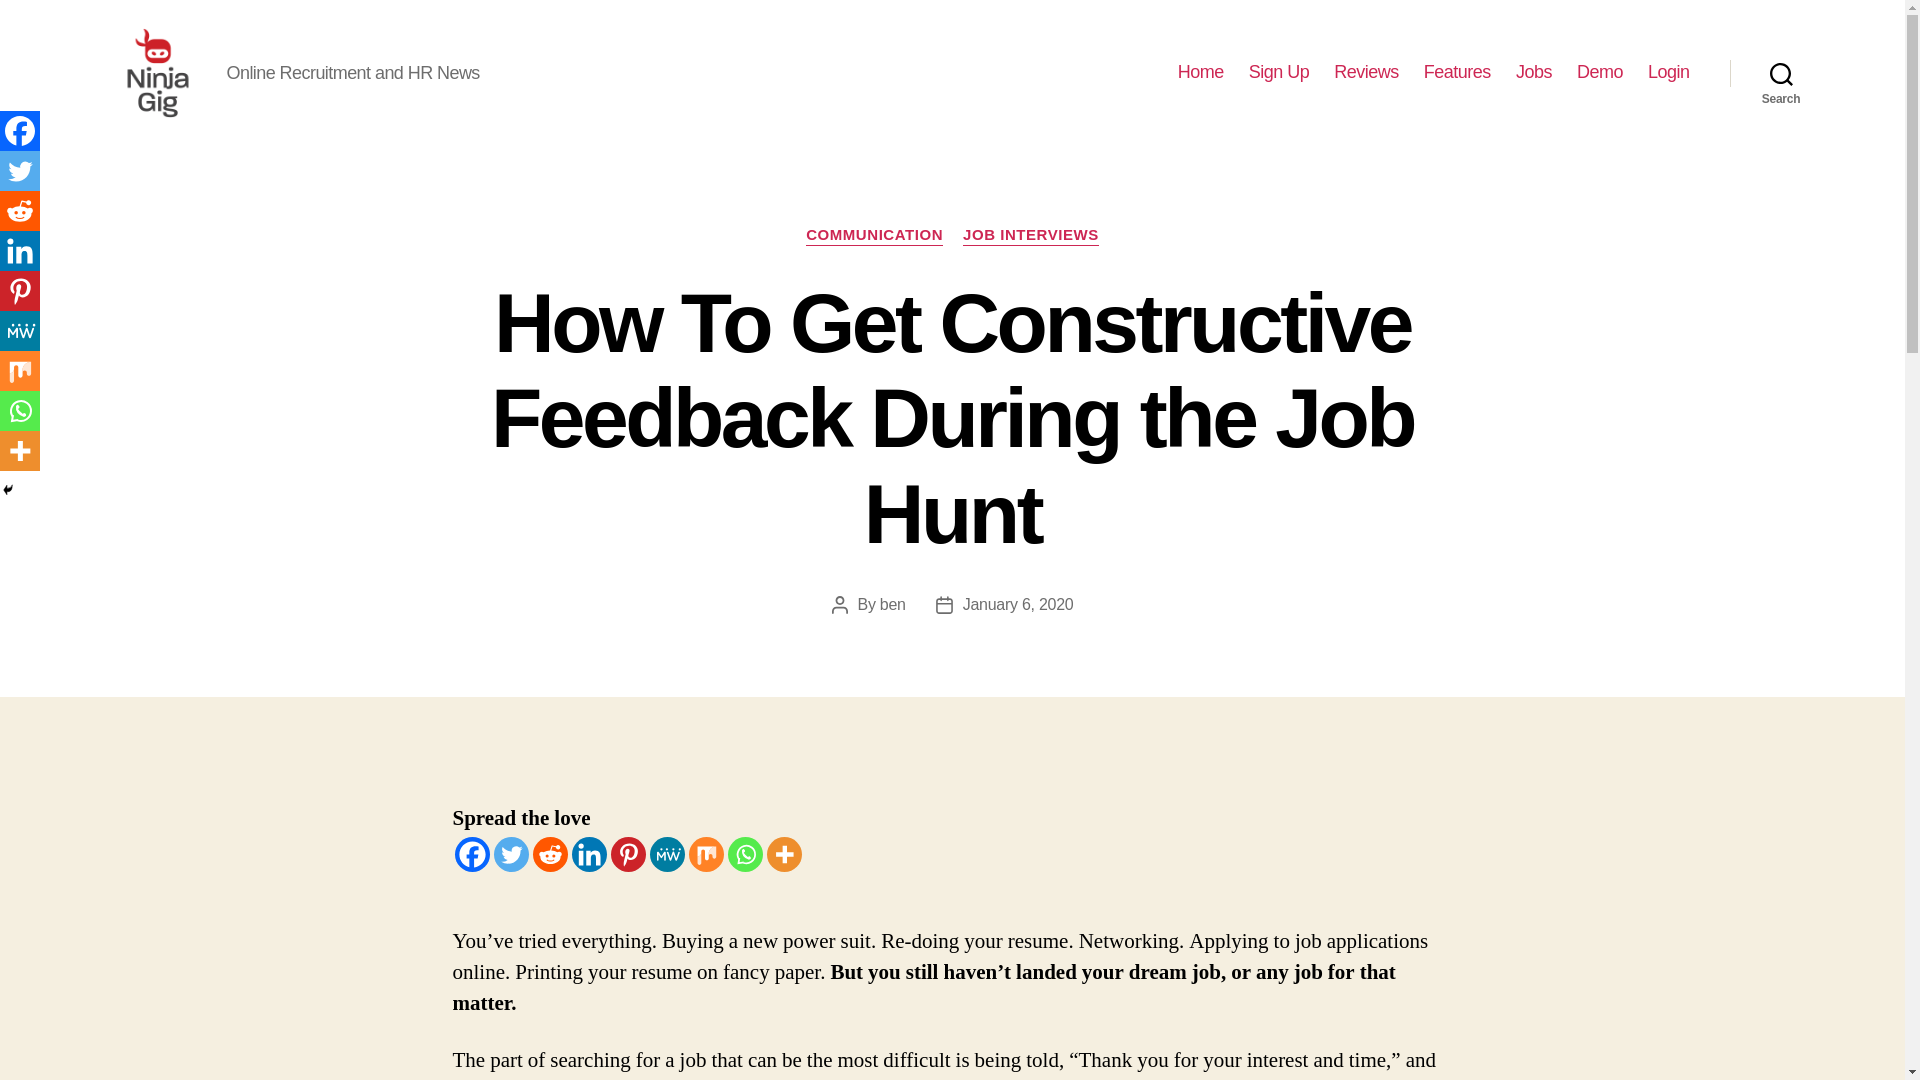 The image size is (1920, 1080). Describe the element at coordinates (705, 854) in the screenshot. I see `Mix` at that location.